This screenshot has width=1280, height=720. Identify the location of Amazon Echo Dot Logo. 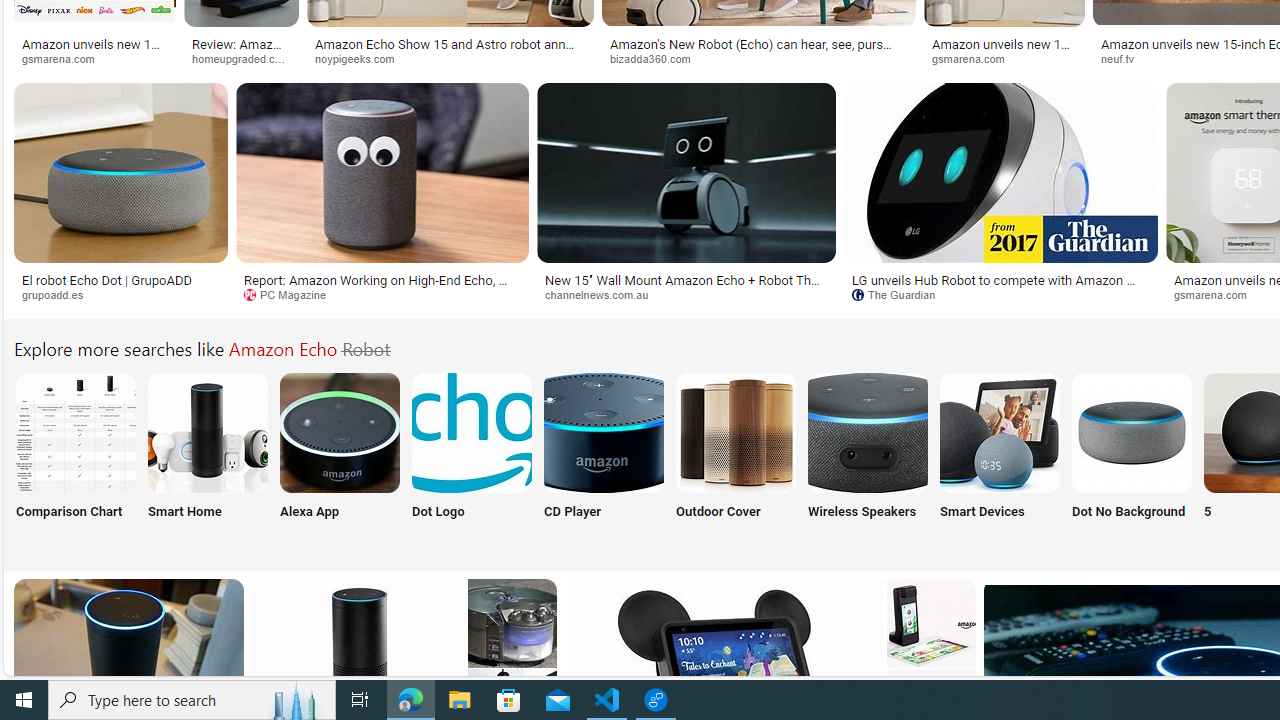
(472, 432).